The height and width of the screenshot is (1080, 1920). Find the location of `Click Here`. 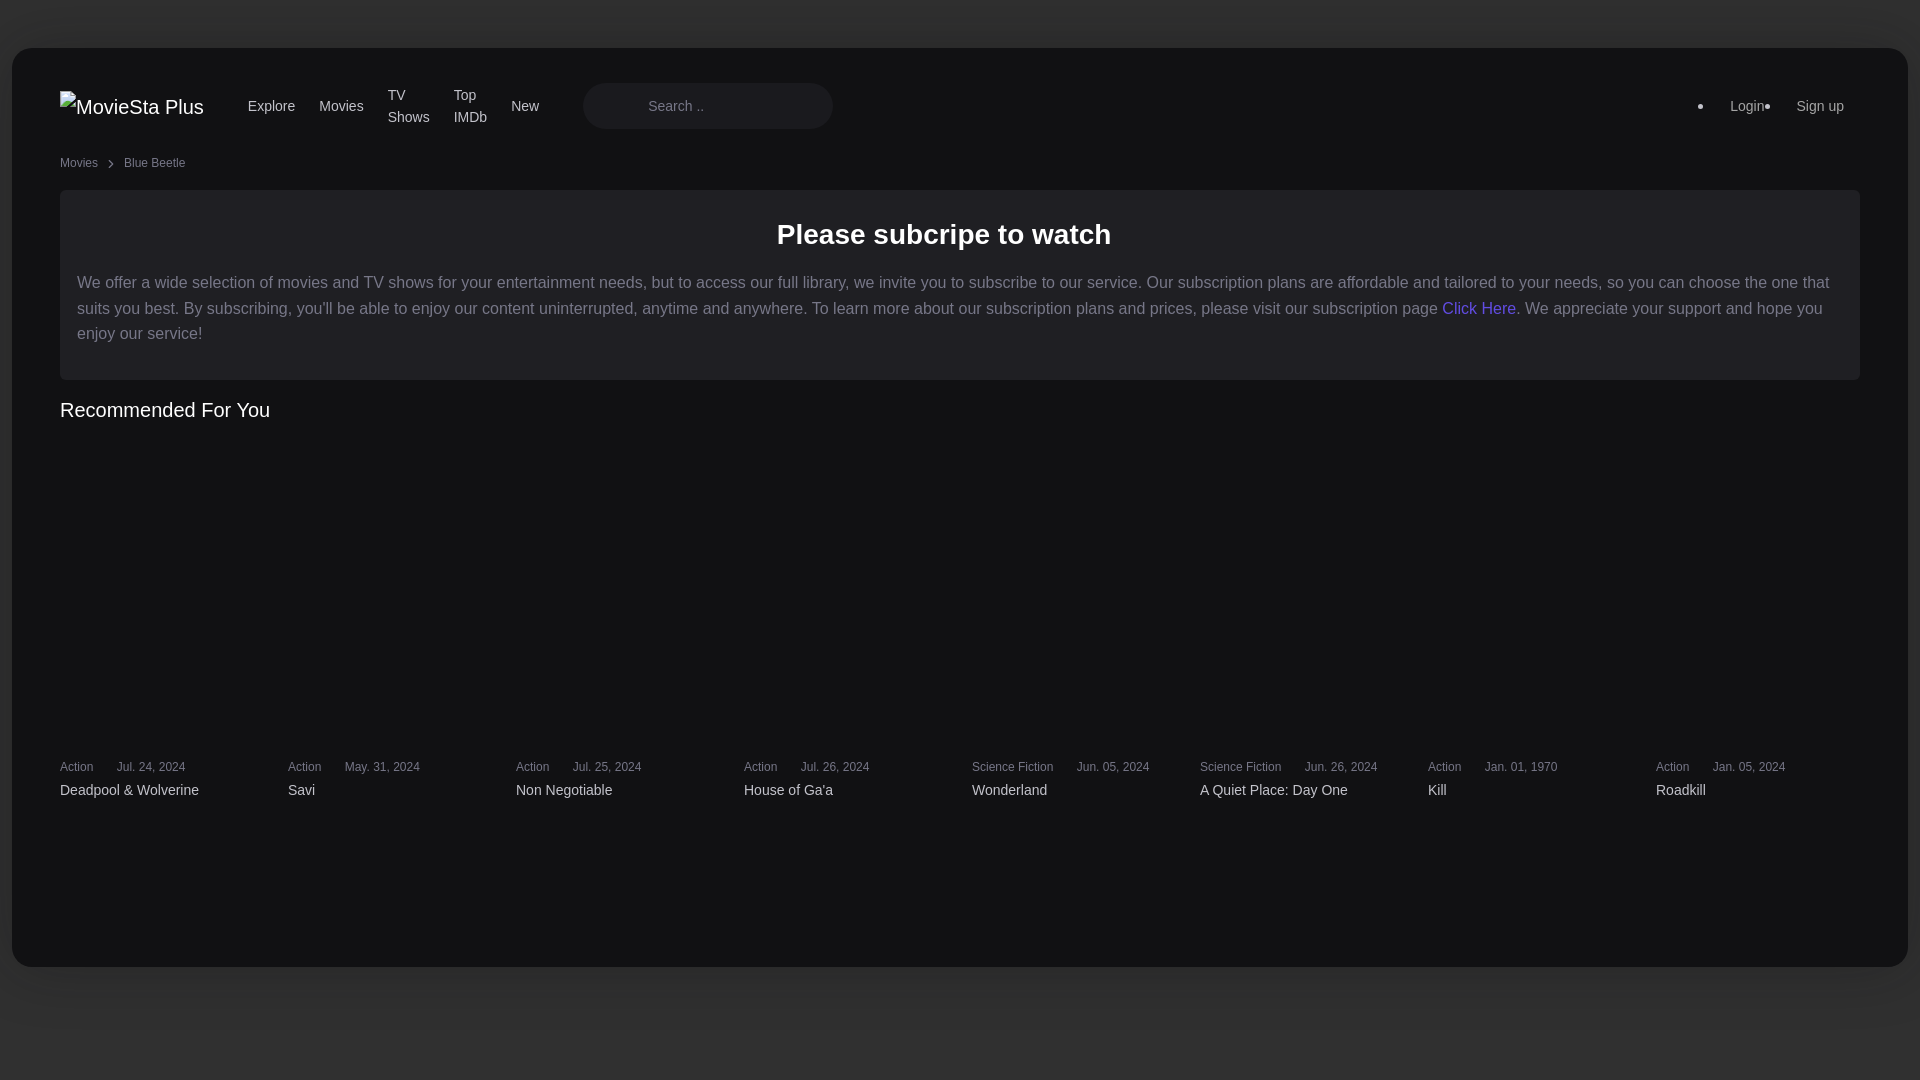

Click Here is located at coordinates (1478, 308).